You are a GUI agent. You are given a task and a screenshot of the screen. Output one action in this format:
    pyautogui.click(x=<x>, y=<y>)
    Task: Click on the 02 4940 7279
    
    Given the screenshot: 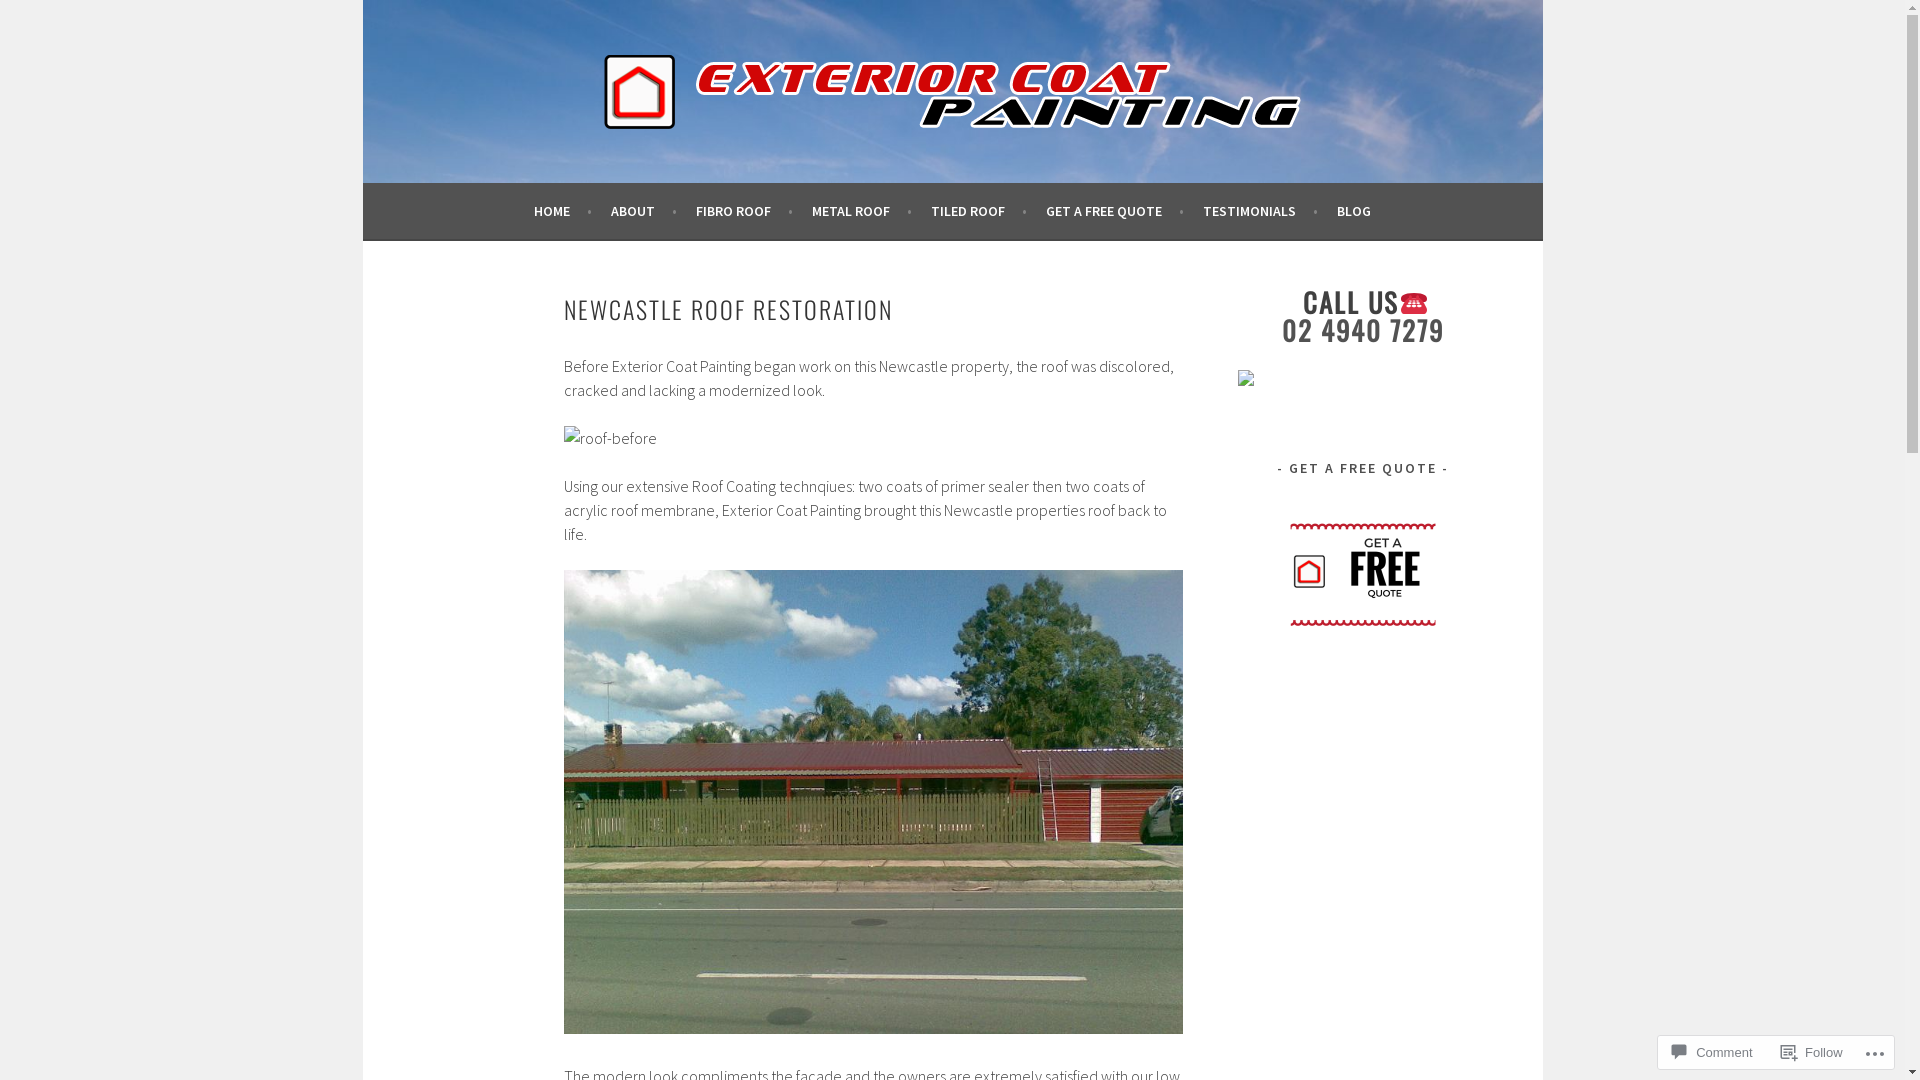 What is the action you would take?
    pyautogui.click(x=1363, y=330)
    